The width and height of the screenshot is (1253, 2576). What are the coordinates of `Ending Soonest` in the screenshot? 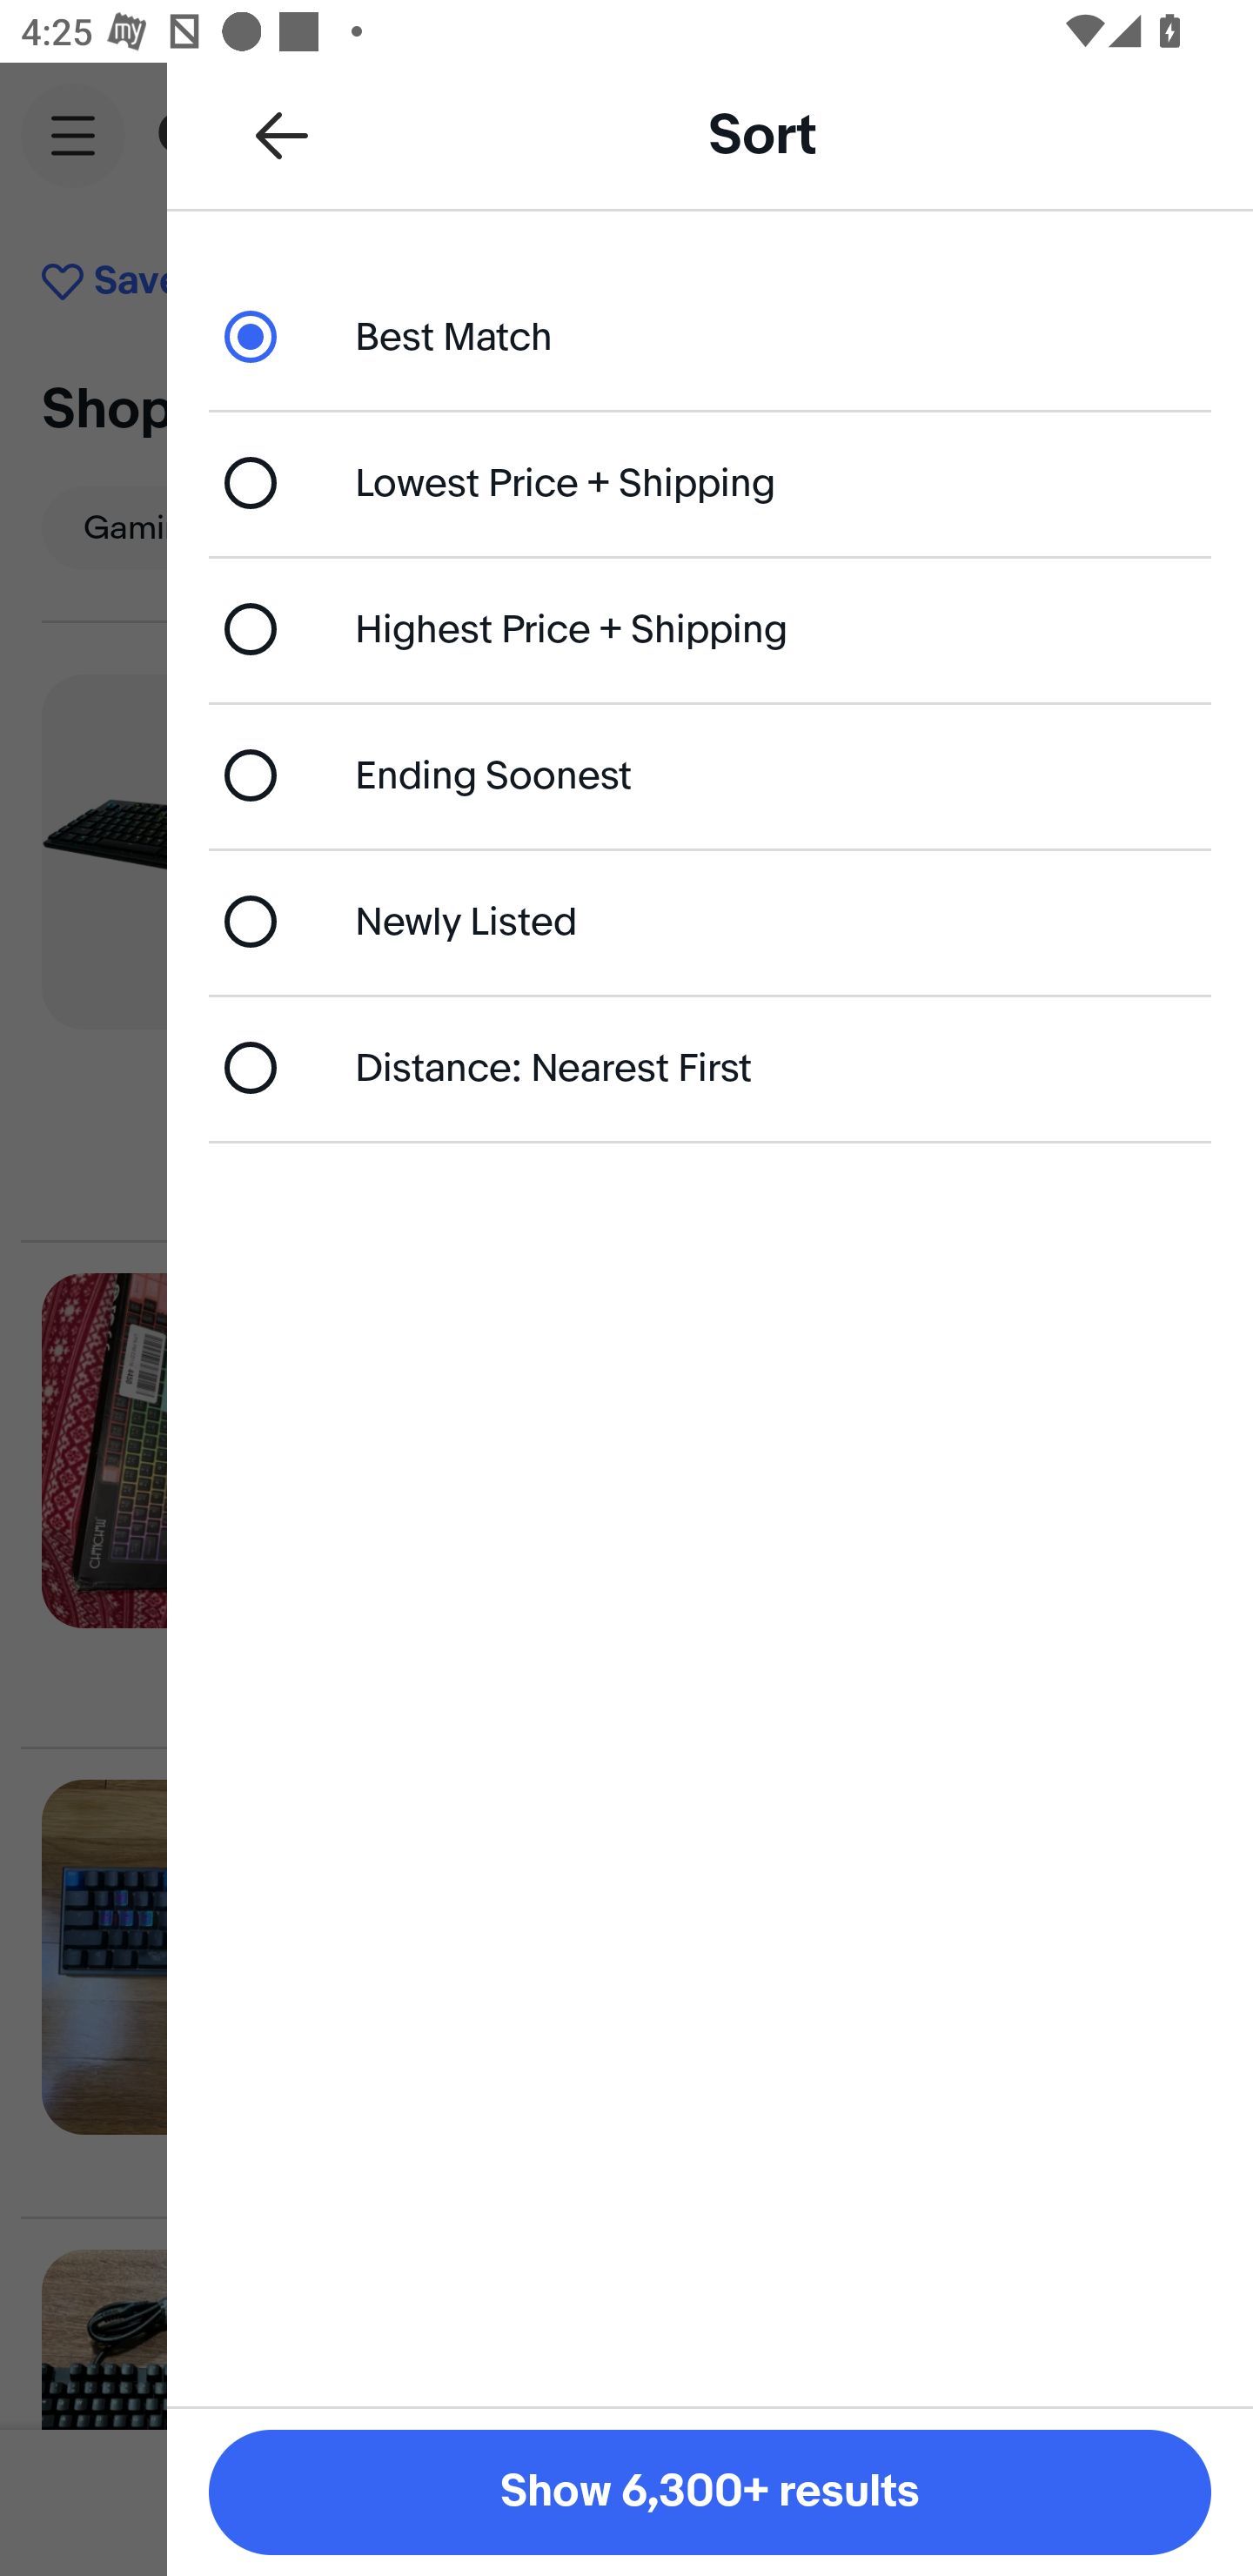 It's located at (710, 775).